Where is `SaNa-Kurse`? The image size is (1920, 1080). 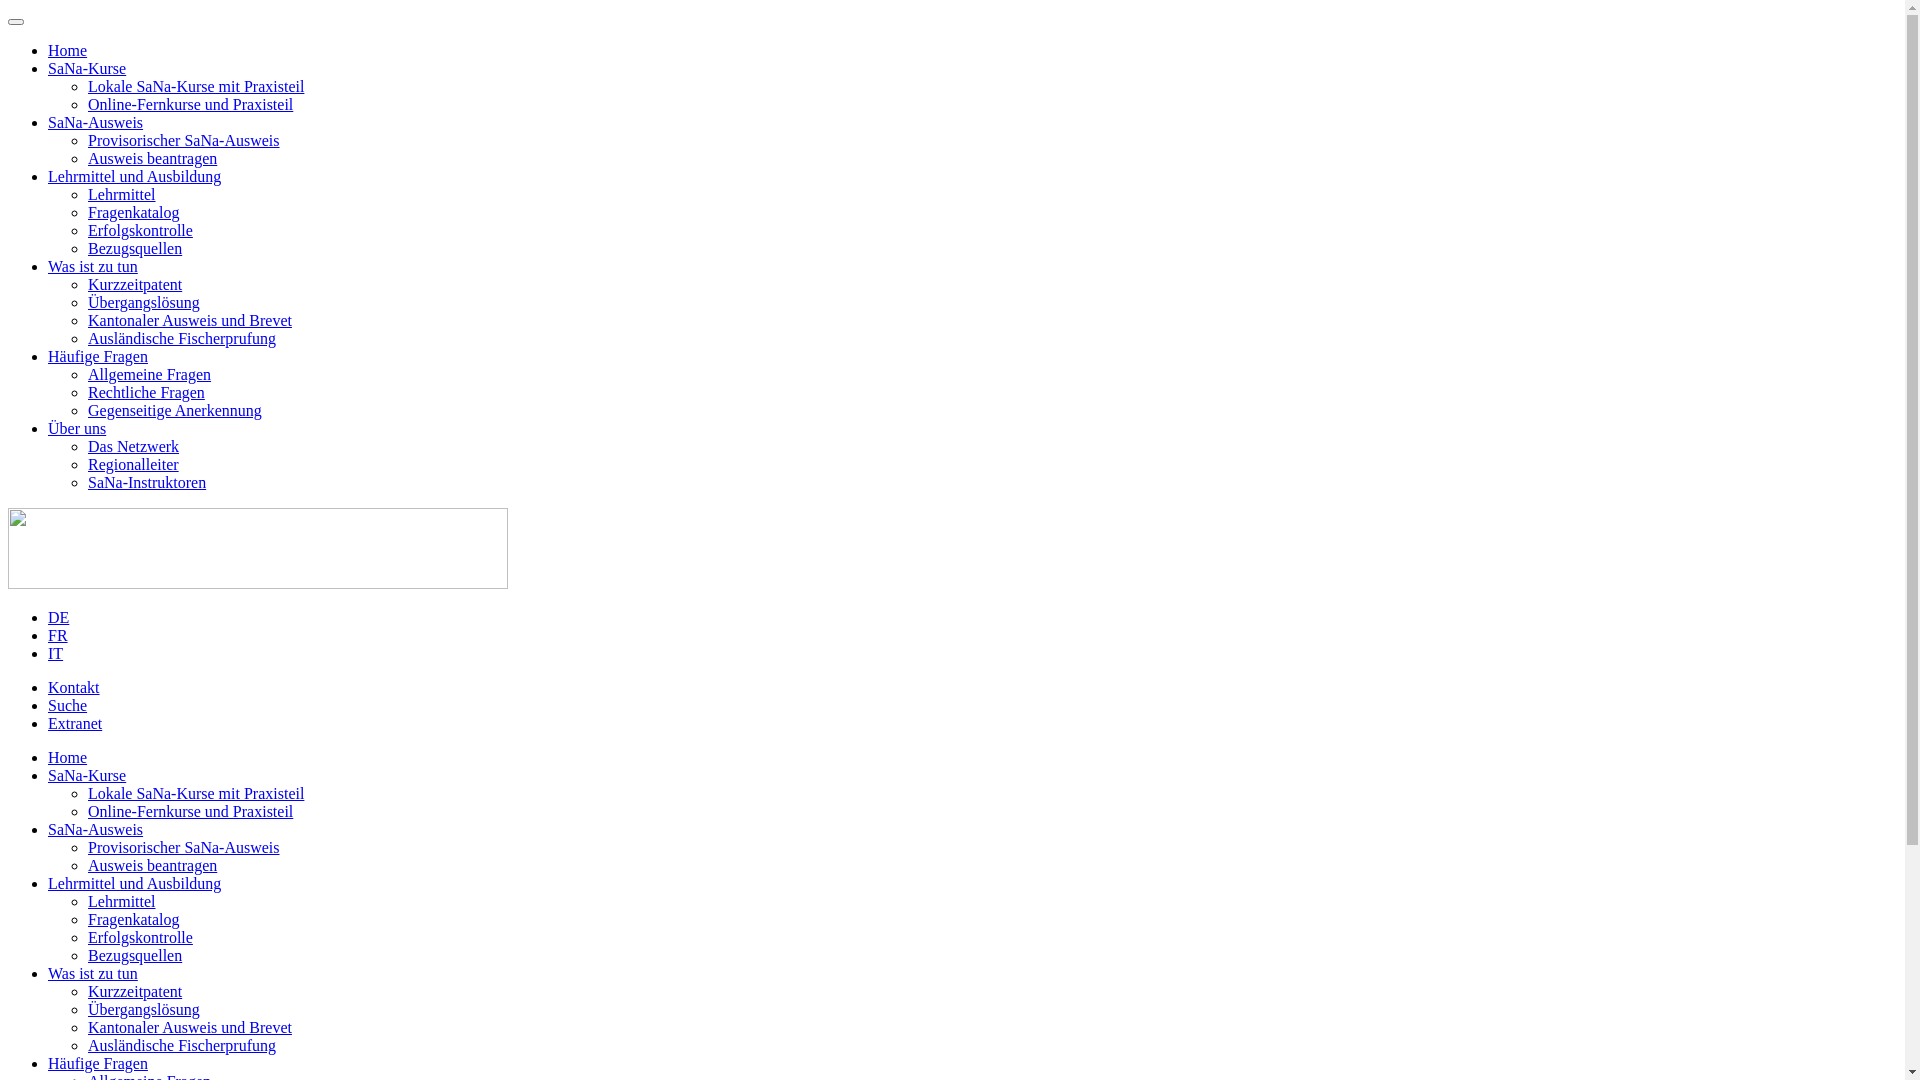 SaNa-Kurse is located at coordinates (87, 68).